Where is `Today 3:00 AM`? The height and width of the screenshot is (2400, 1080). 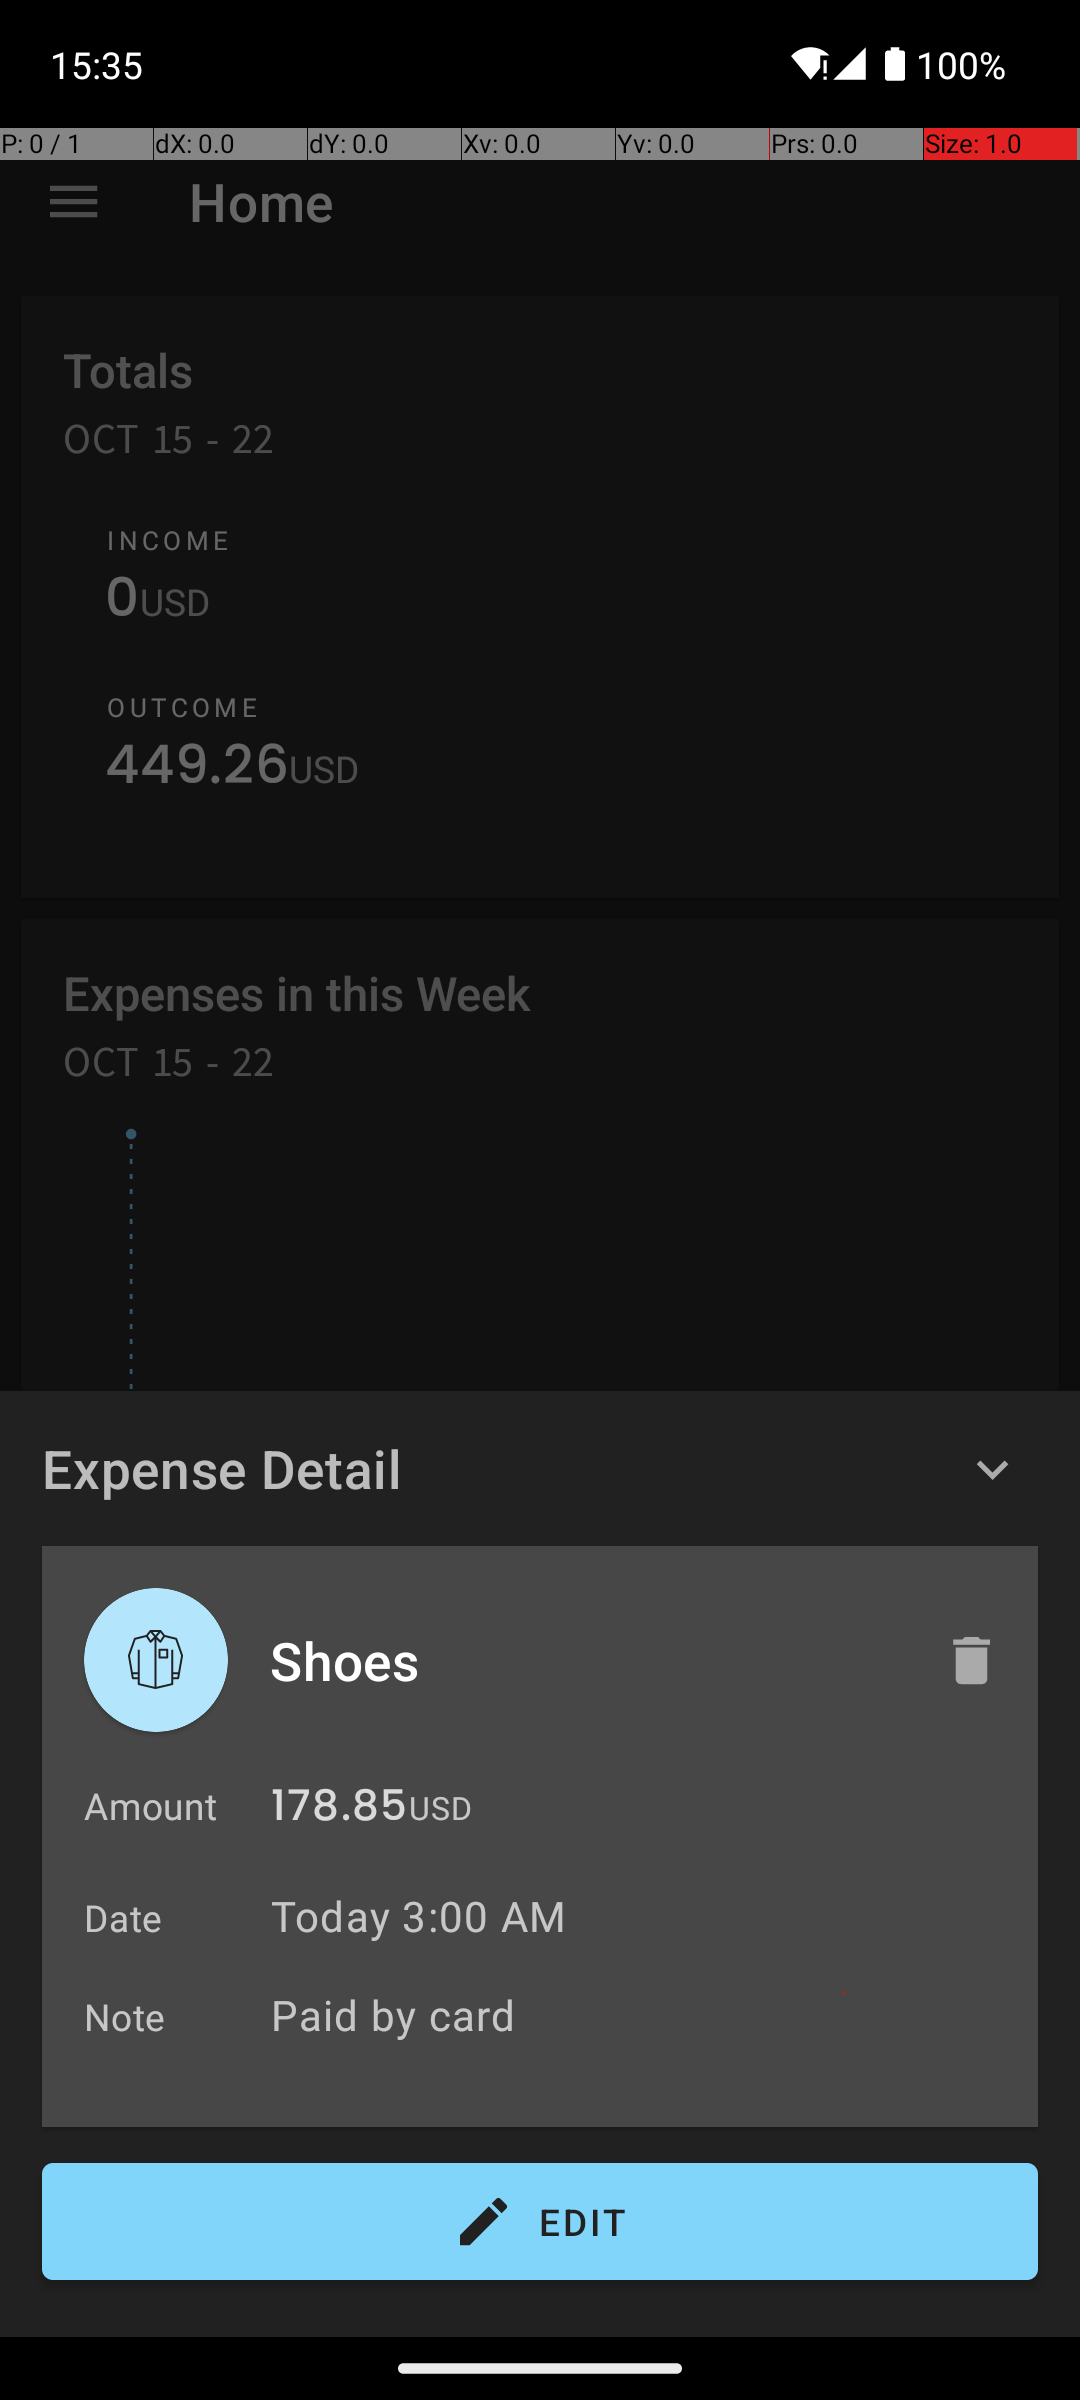 Today 3:00 AM is located at coordinates (418, 1916).